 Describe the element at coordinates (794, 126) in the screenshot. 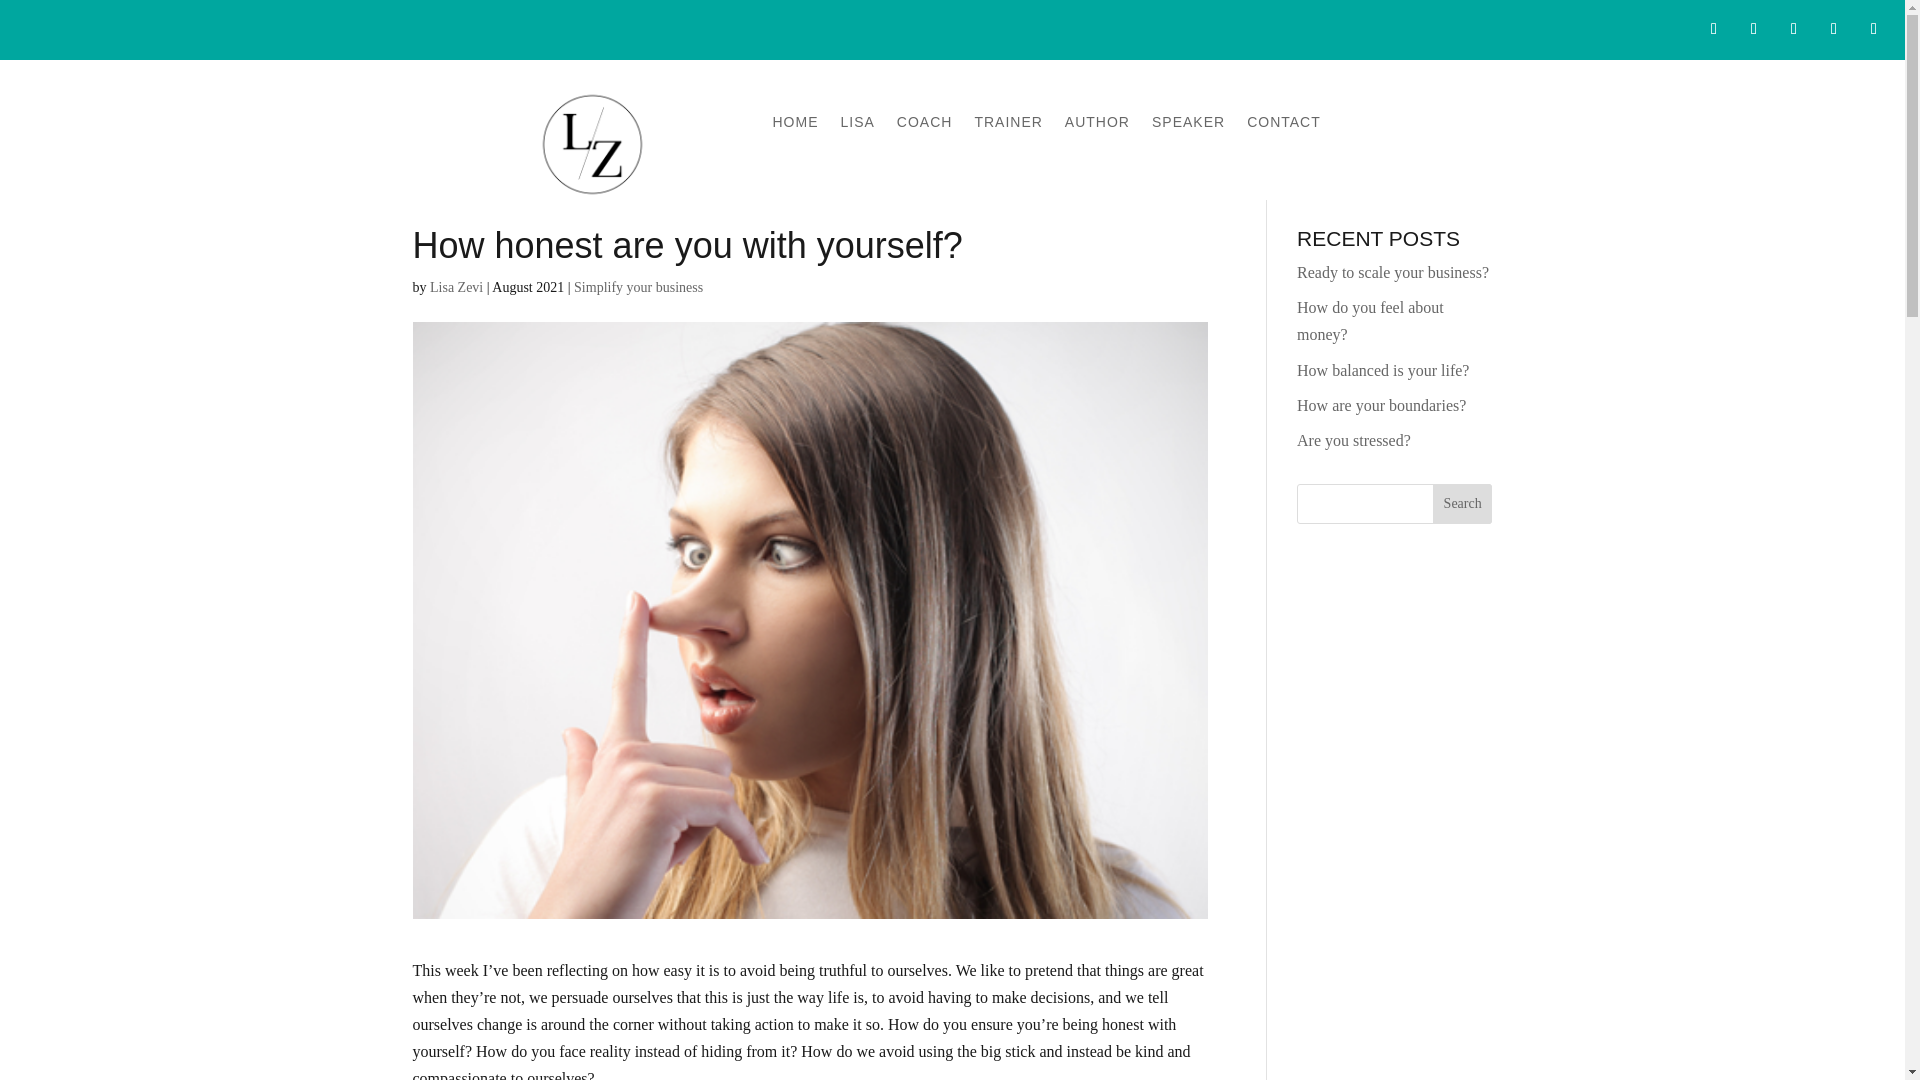

I see `HOME` at that location.